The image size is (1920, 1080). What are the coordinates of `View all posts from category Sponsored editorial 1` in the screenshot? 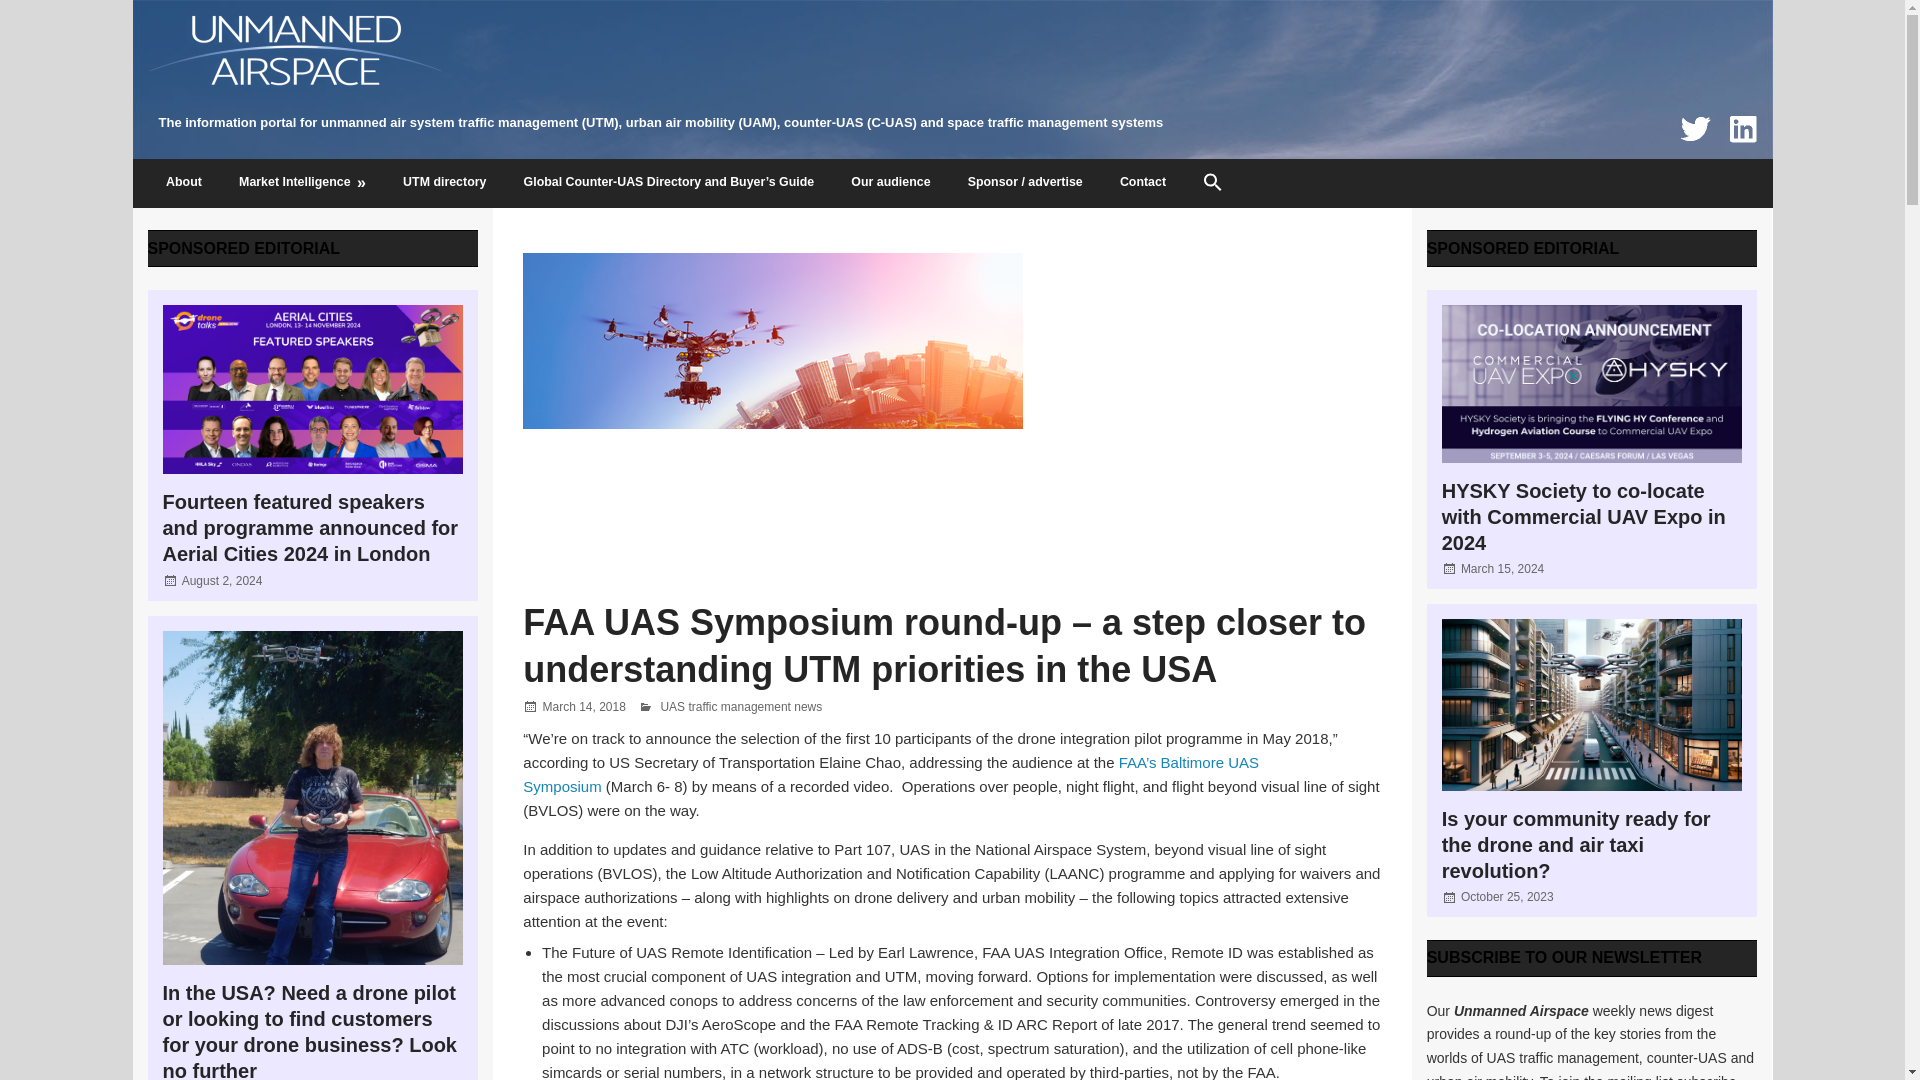 It's located at (244, 248).